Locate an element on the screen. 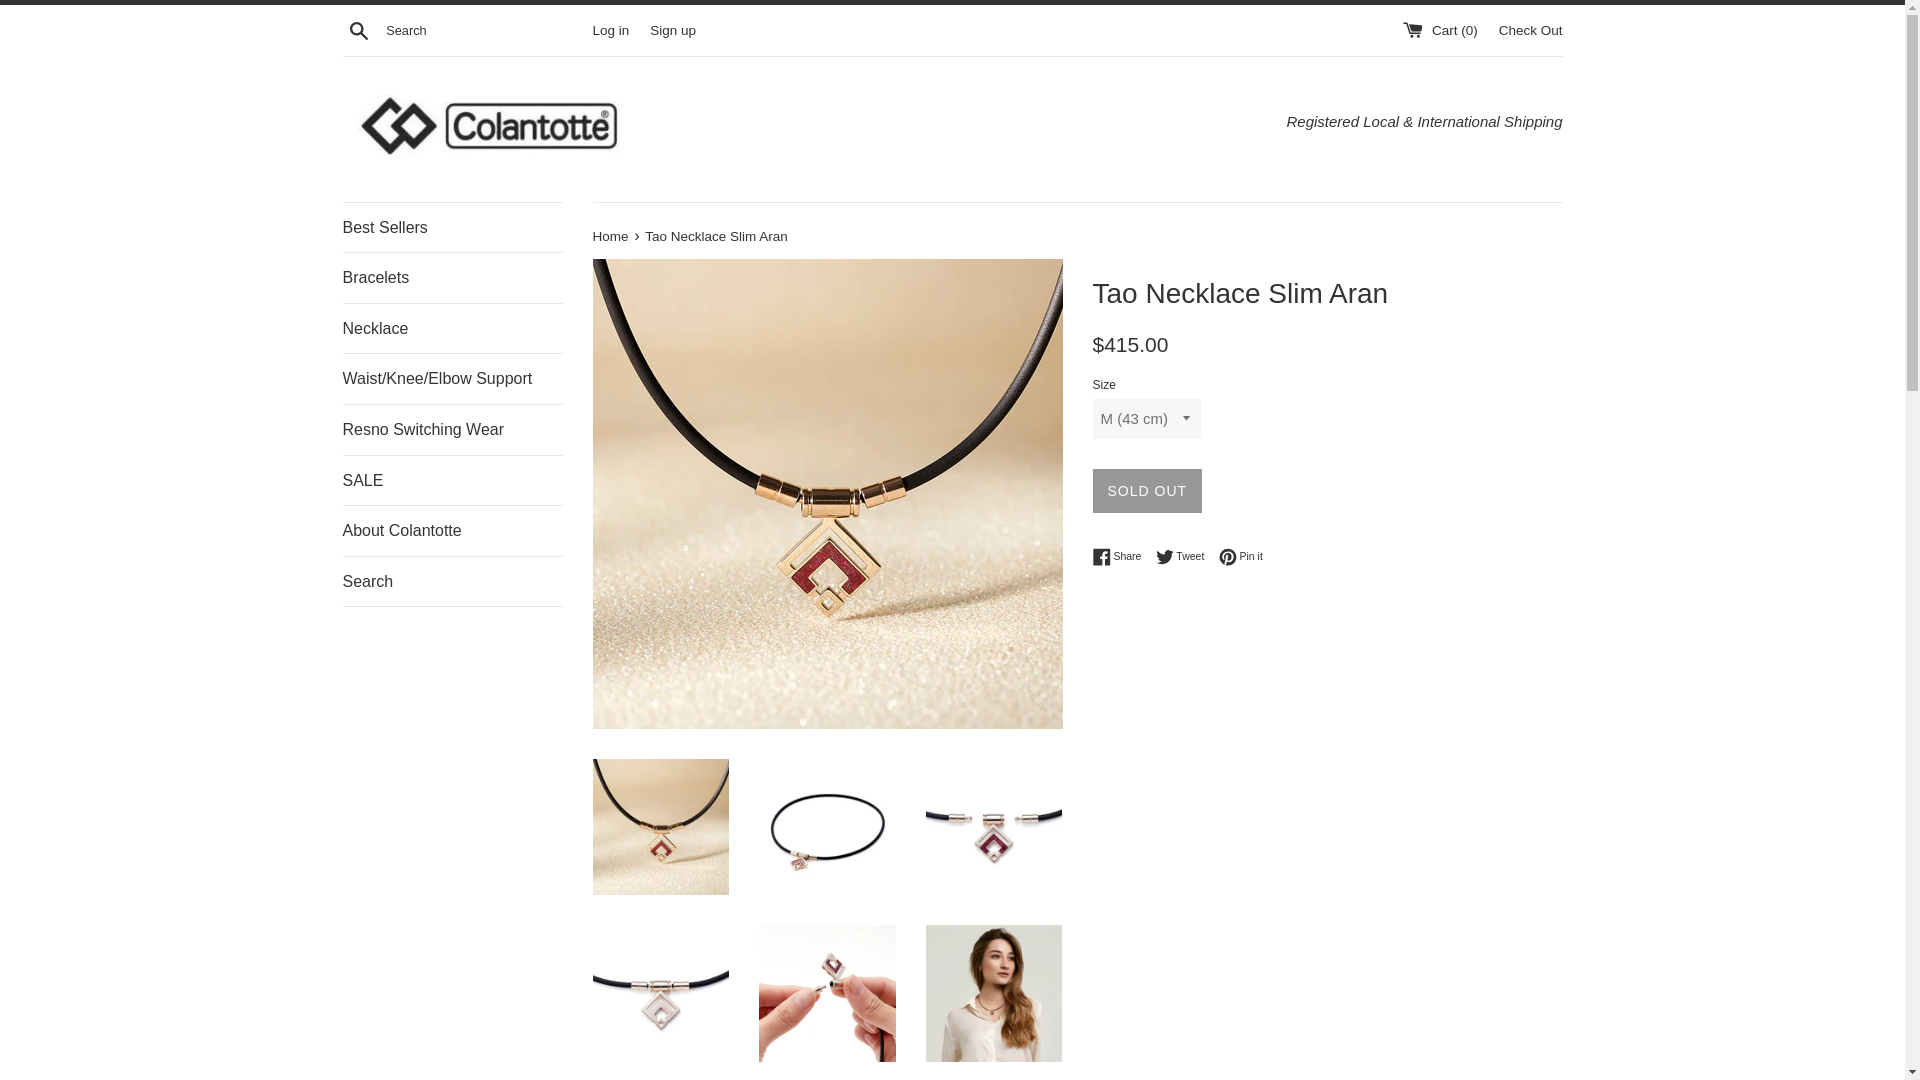 This screenshot has height=1080, width=1920. Necklace is located at coordinates (1530, 28).